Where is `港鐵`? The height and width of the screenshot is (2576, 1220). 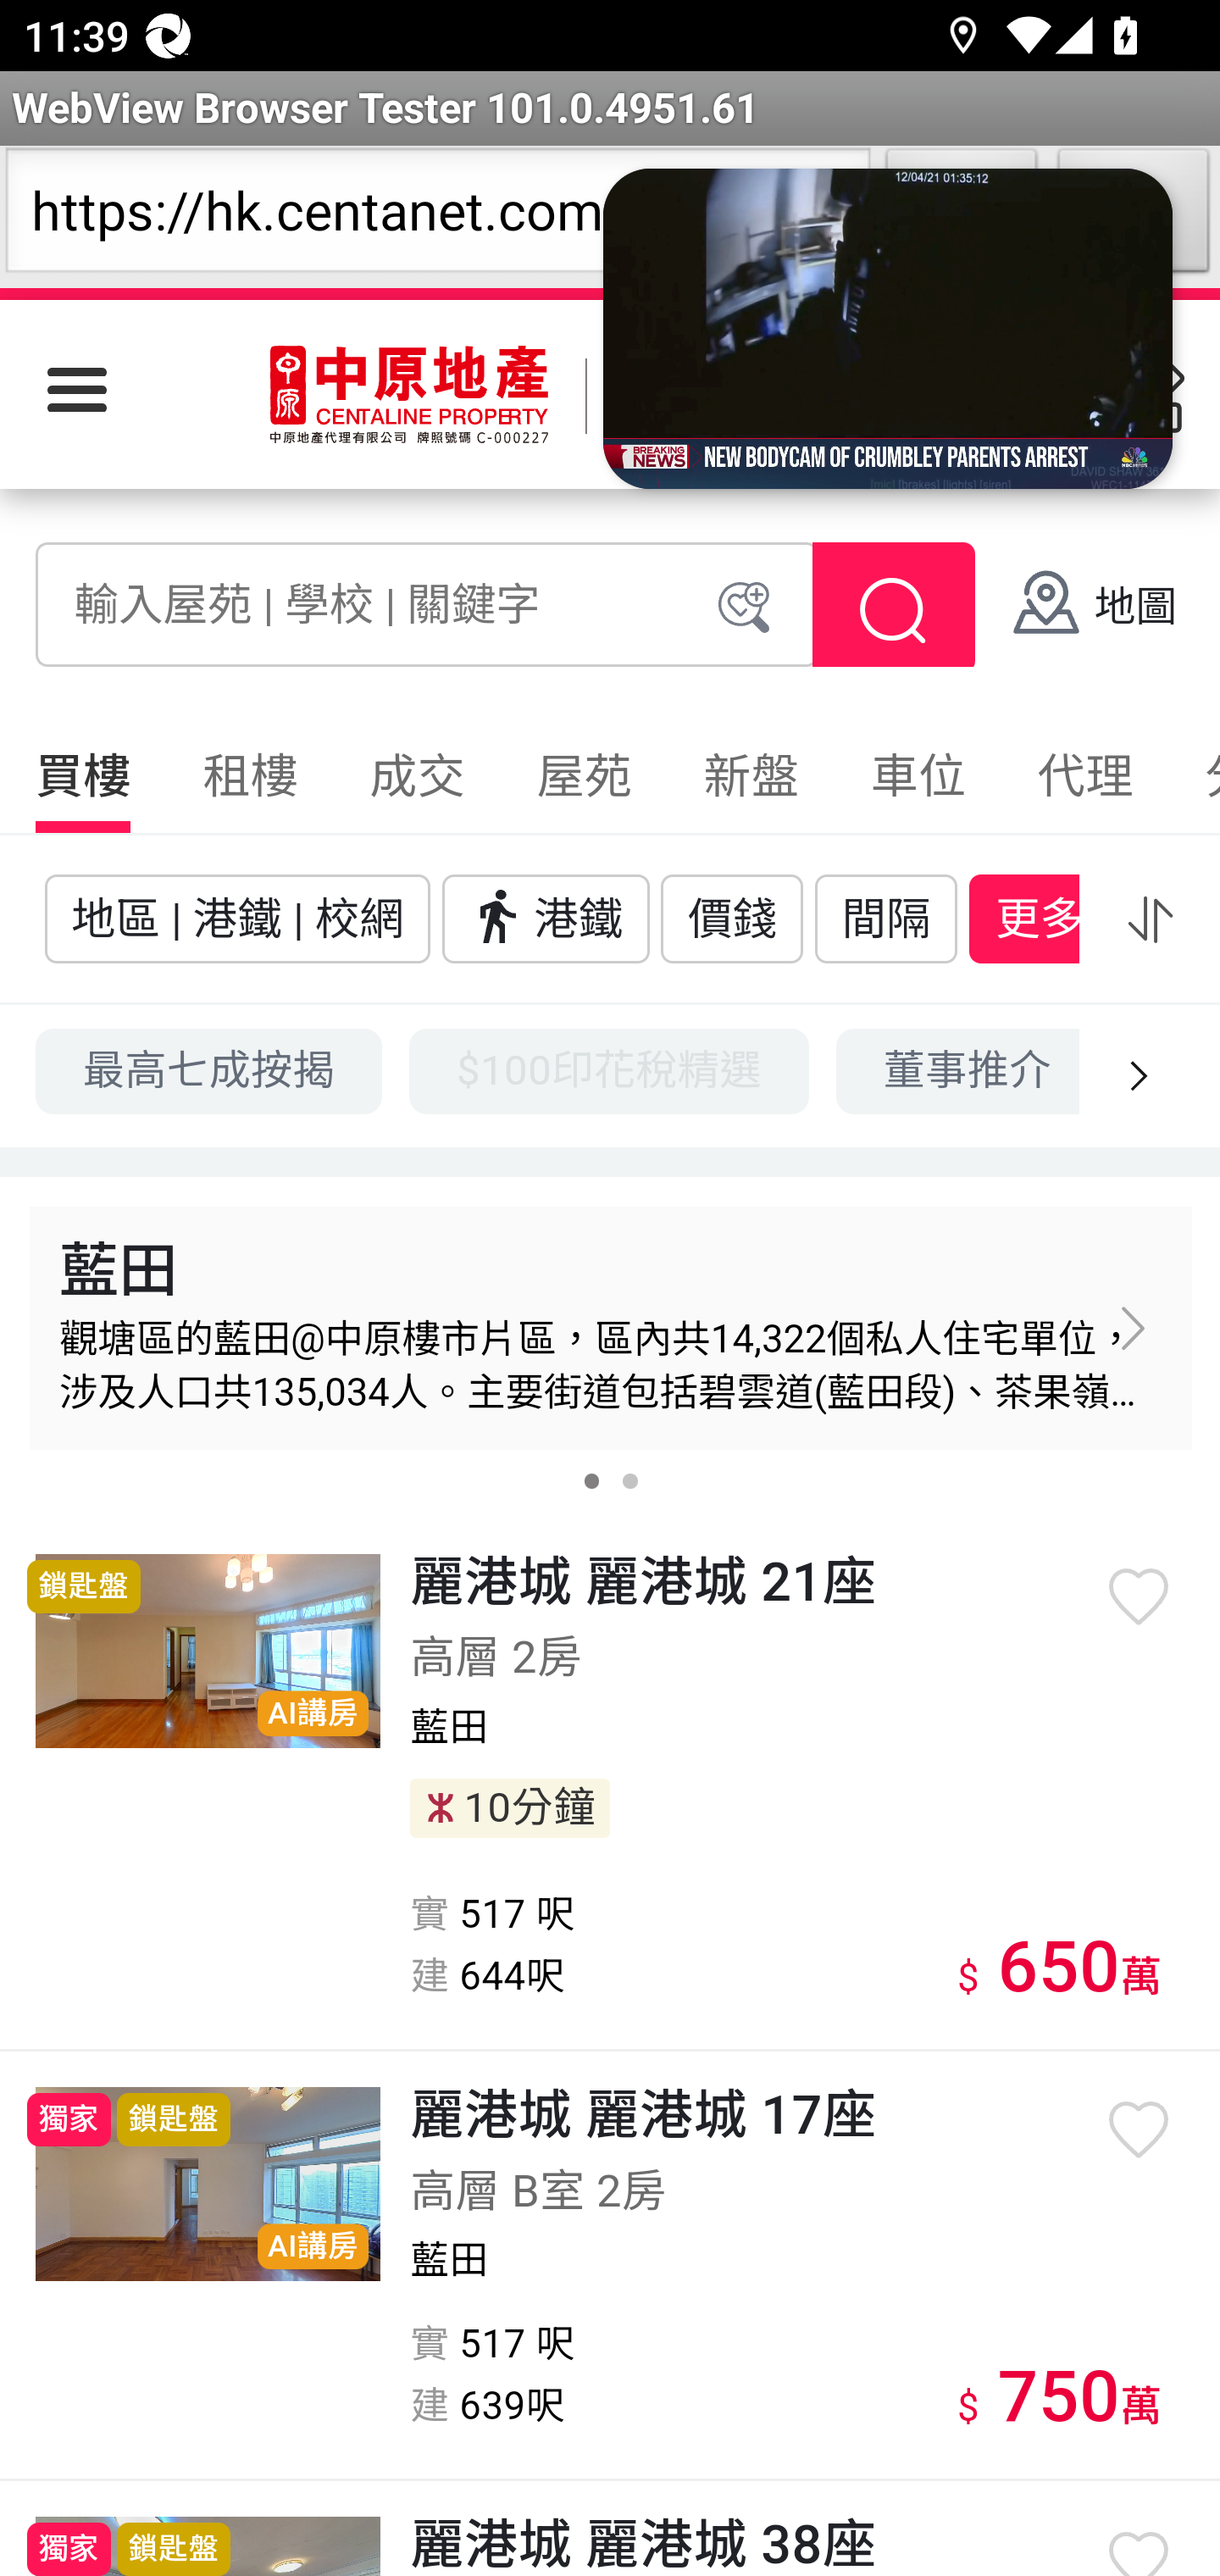 港鐵 is located at coordinates (546, 917).